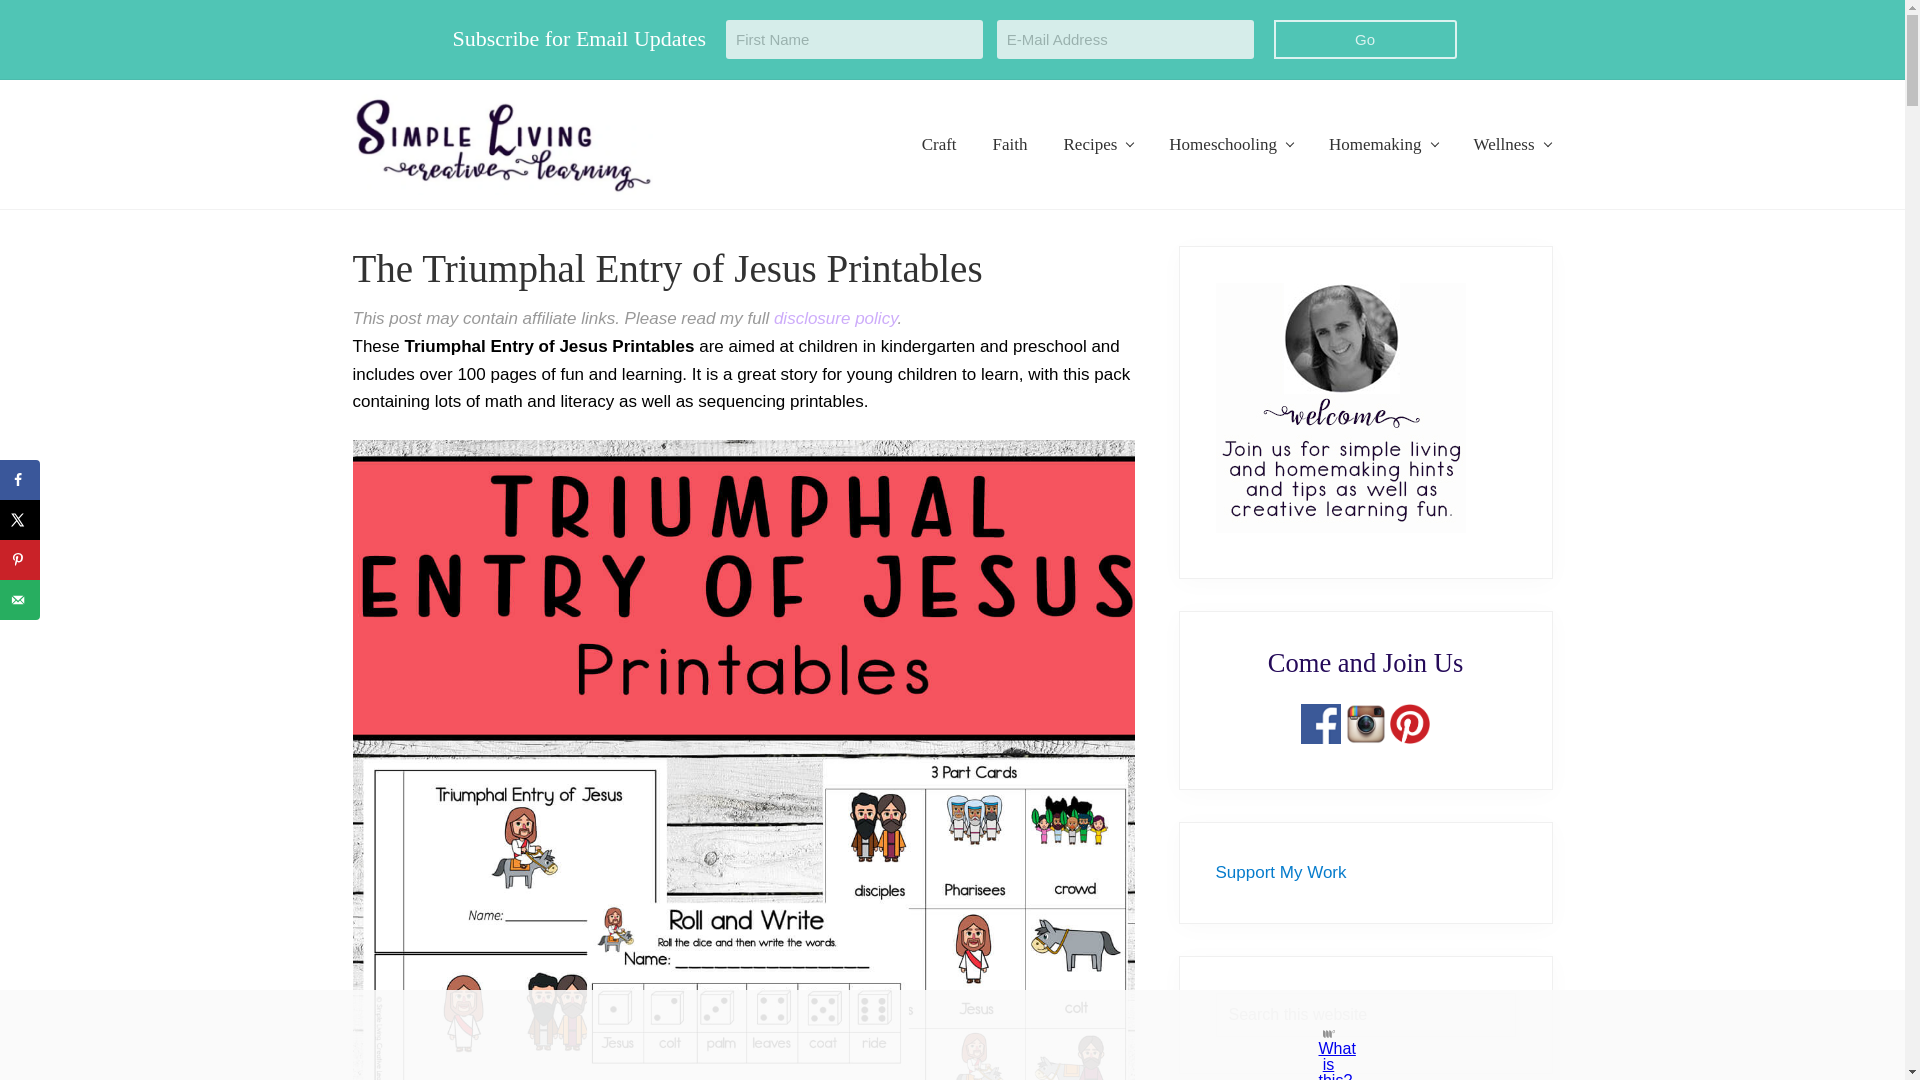 This screenshot has height=1080, width=1920. Describe the element at coordinates (834, 318) in the screenshot. I see `disclosure policy` at that location.